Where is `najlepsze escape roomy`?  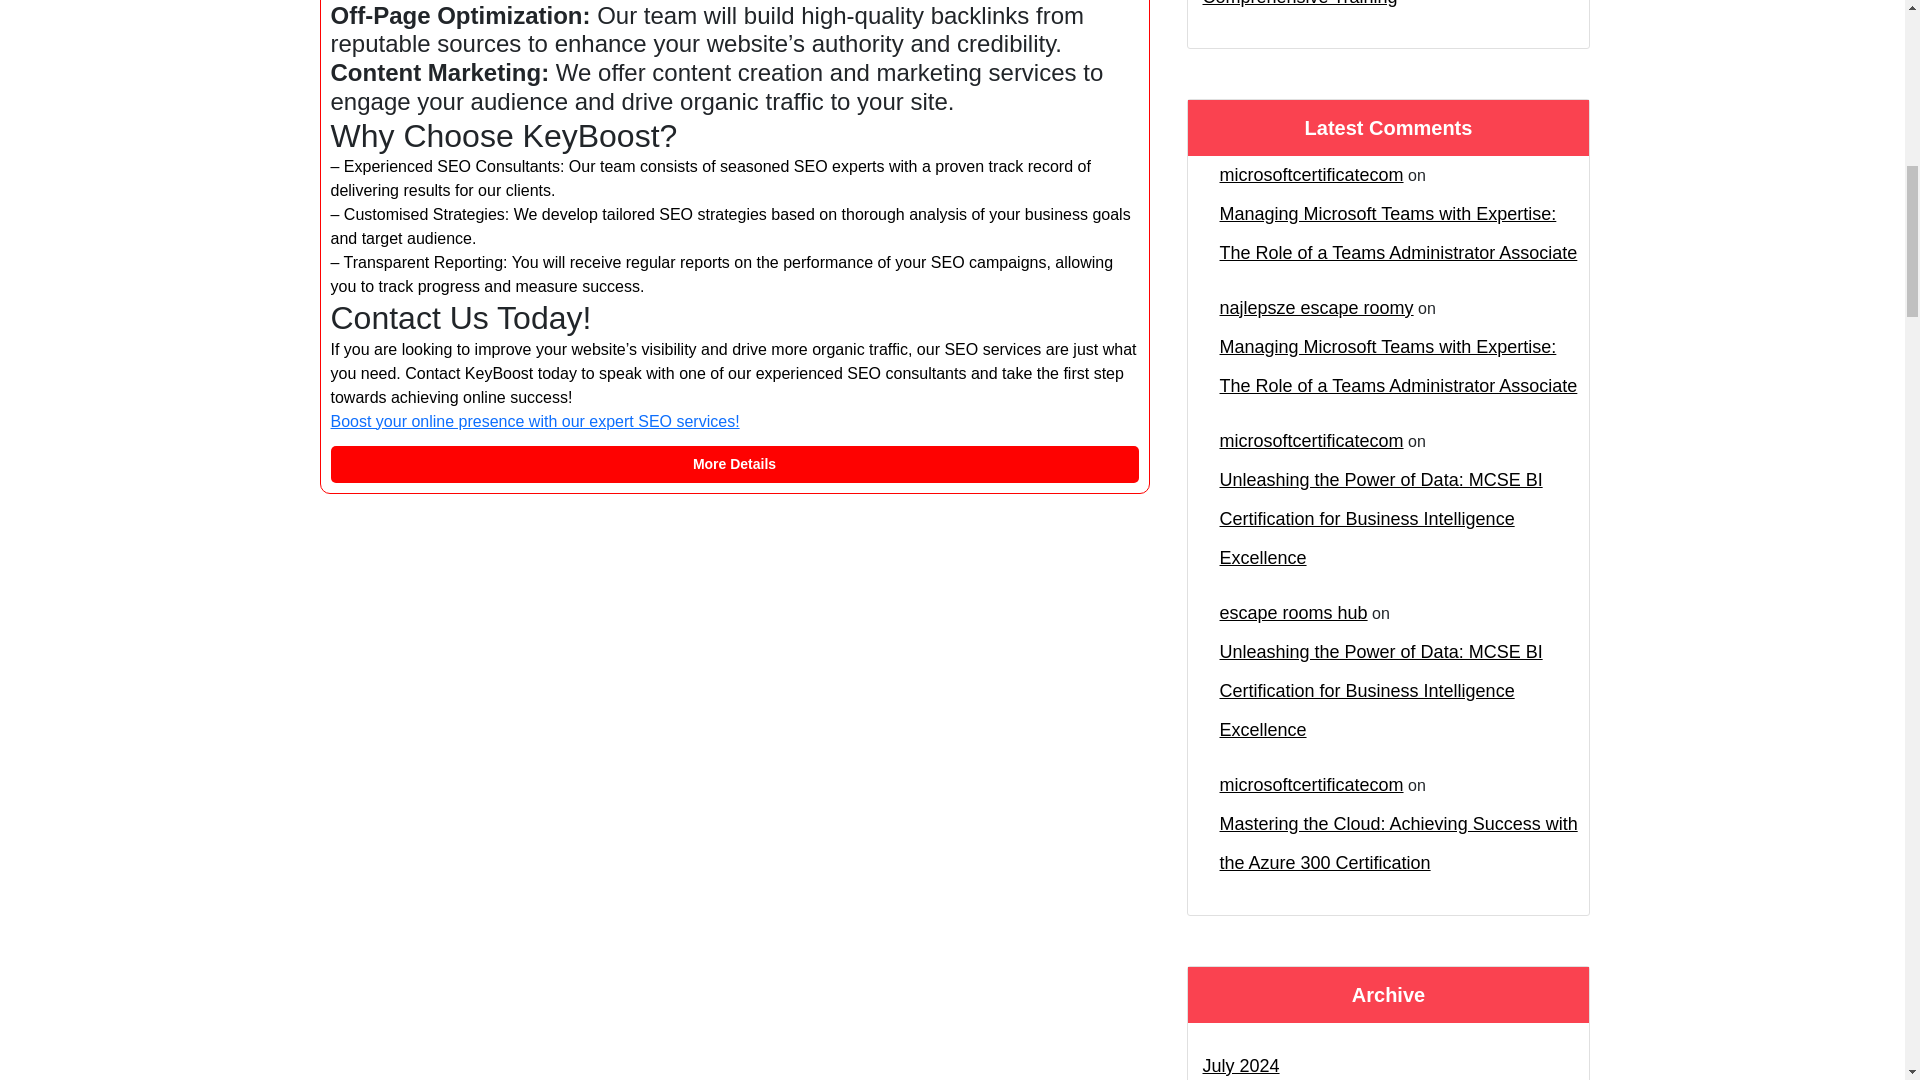 najlepsze escape roomy is located at coordinates (1316, 308).